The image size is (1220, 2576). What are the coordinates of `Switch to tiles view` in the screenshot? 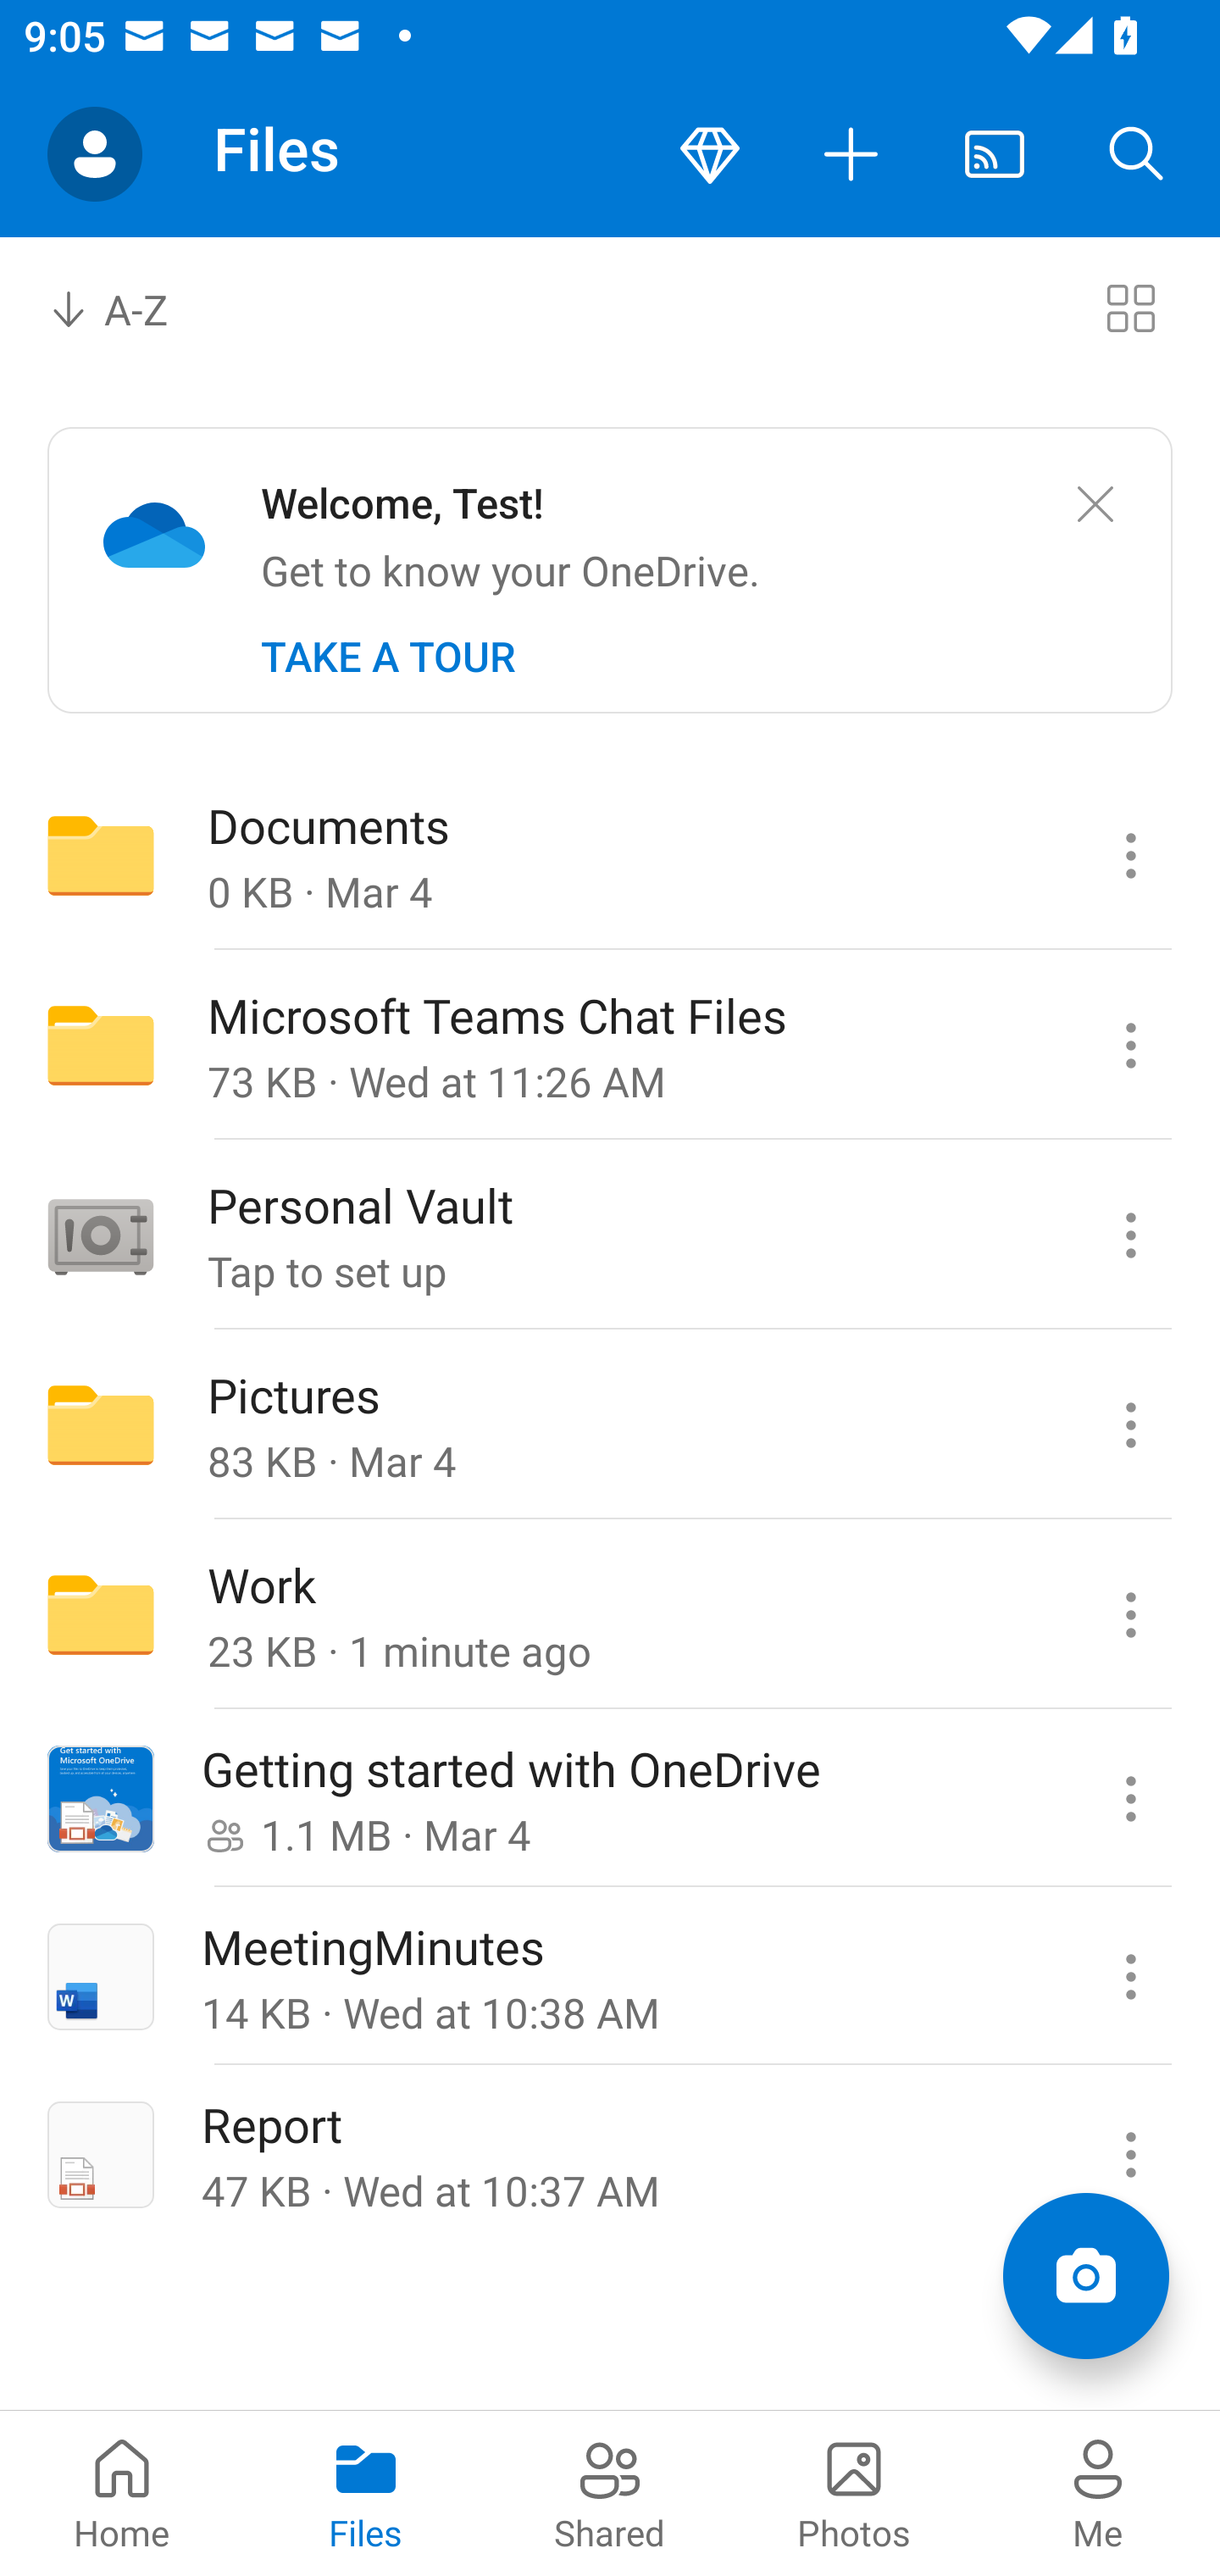 It's located at (1130, 307).